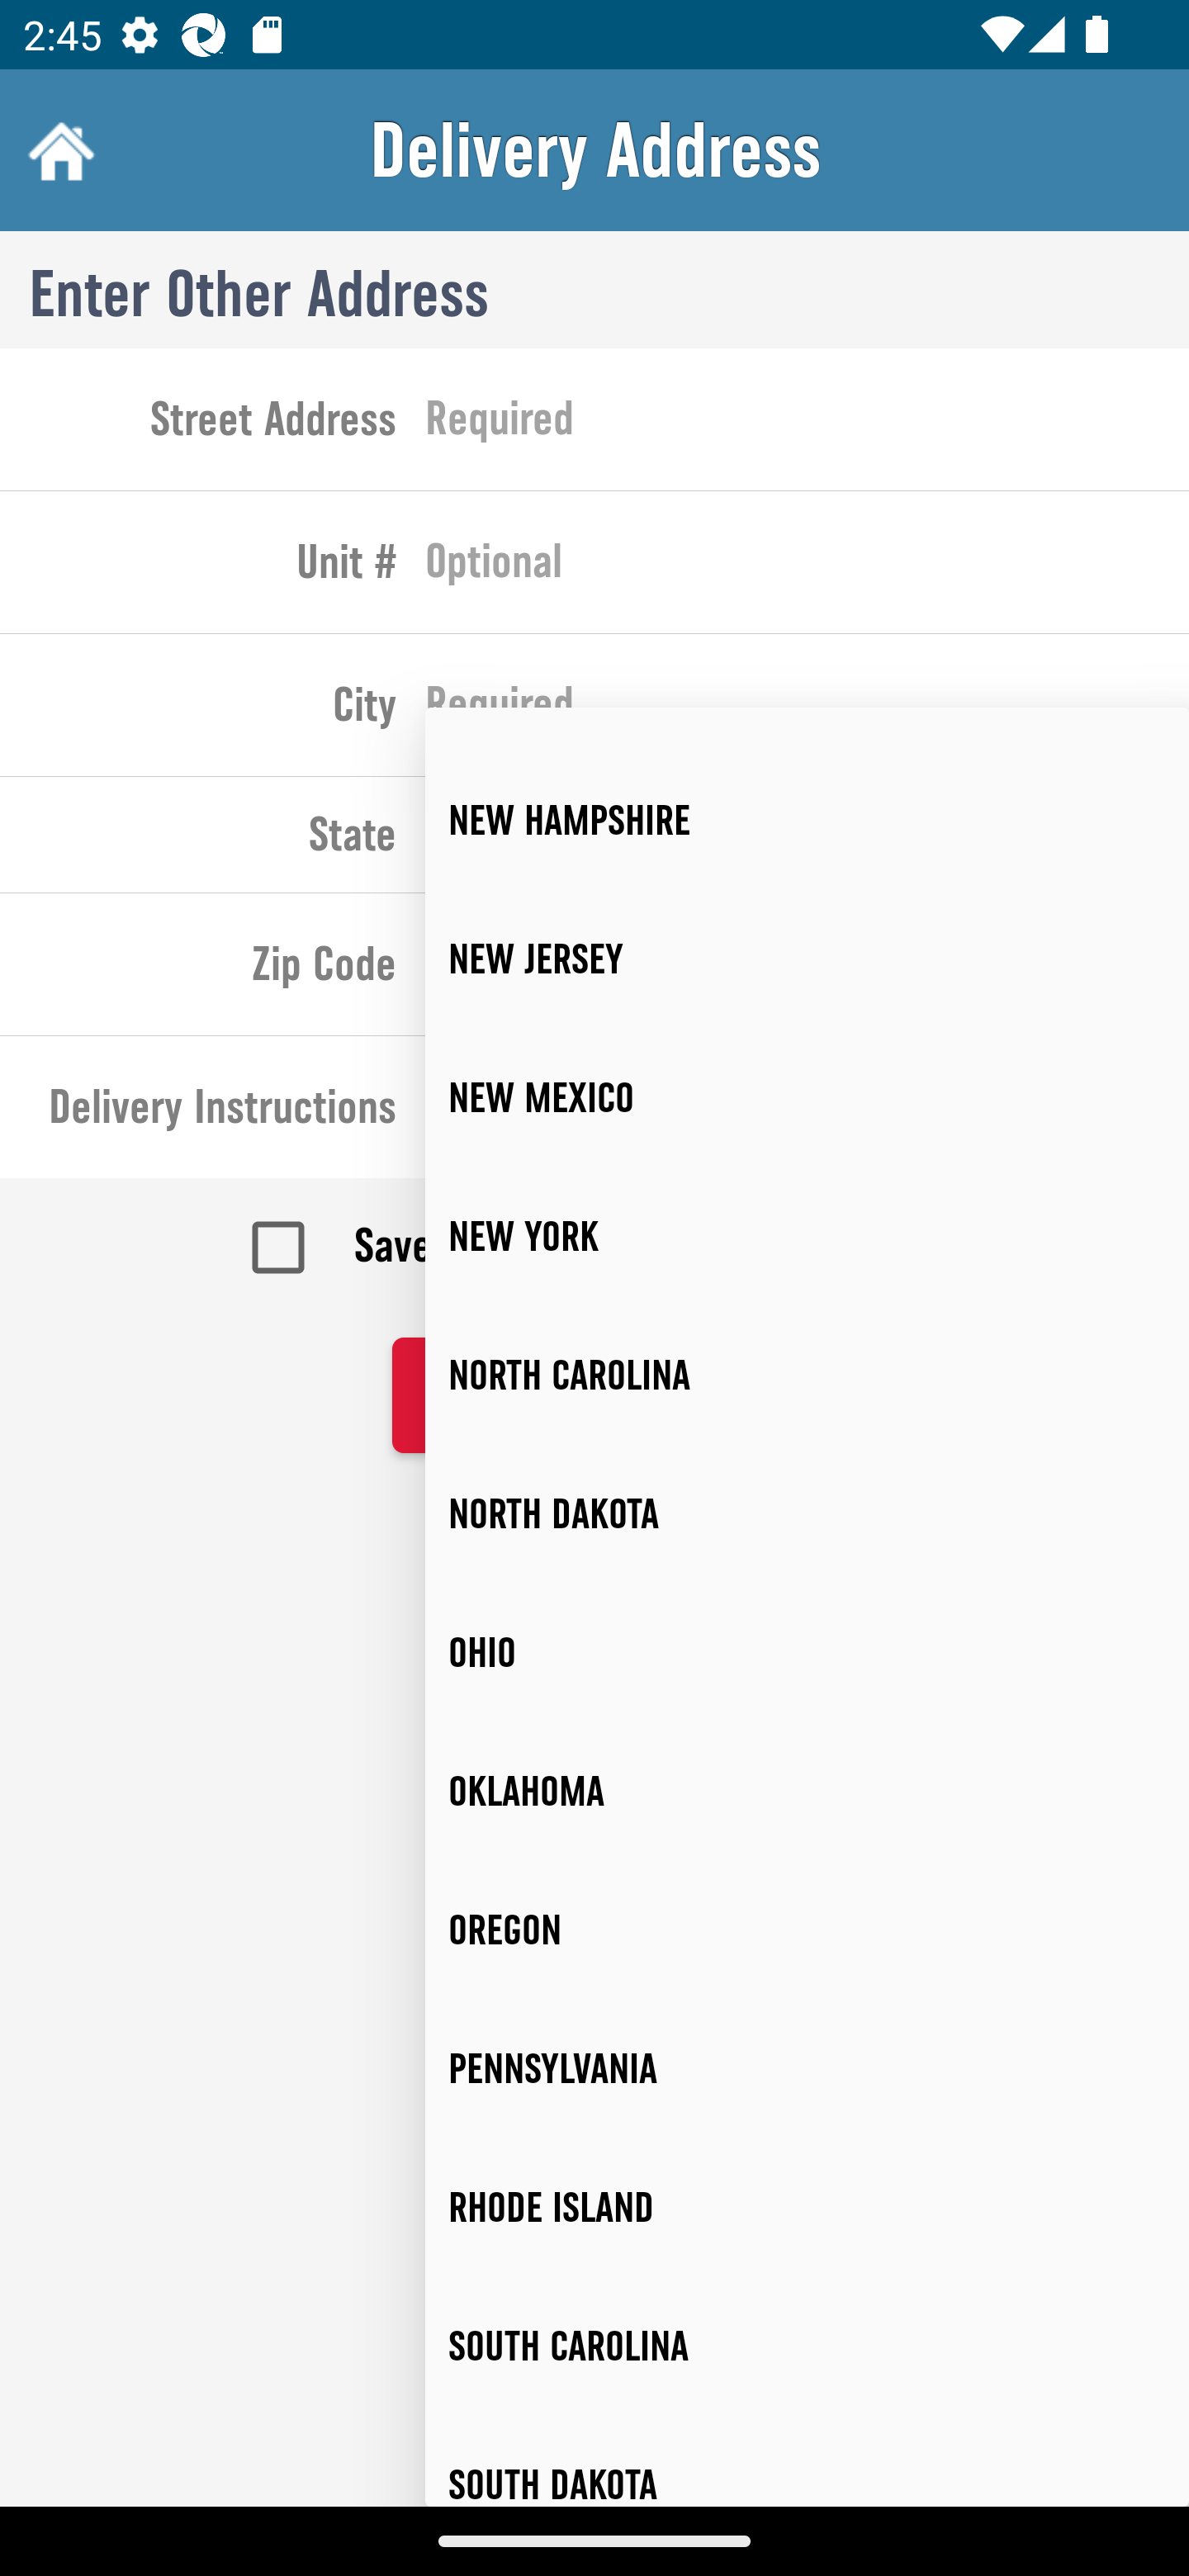  I want to click on NORTH CAROLINA, so click(808, 1376).